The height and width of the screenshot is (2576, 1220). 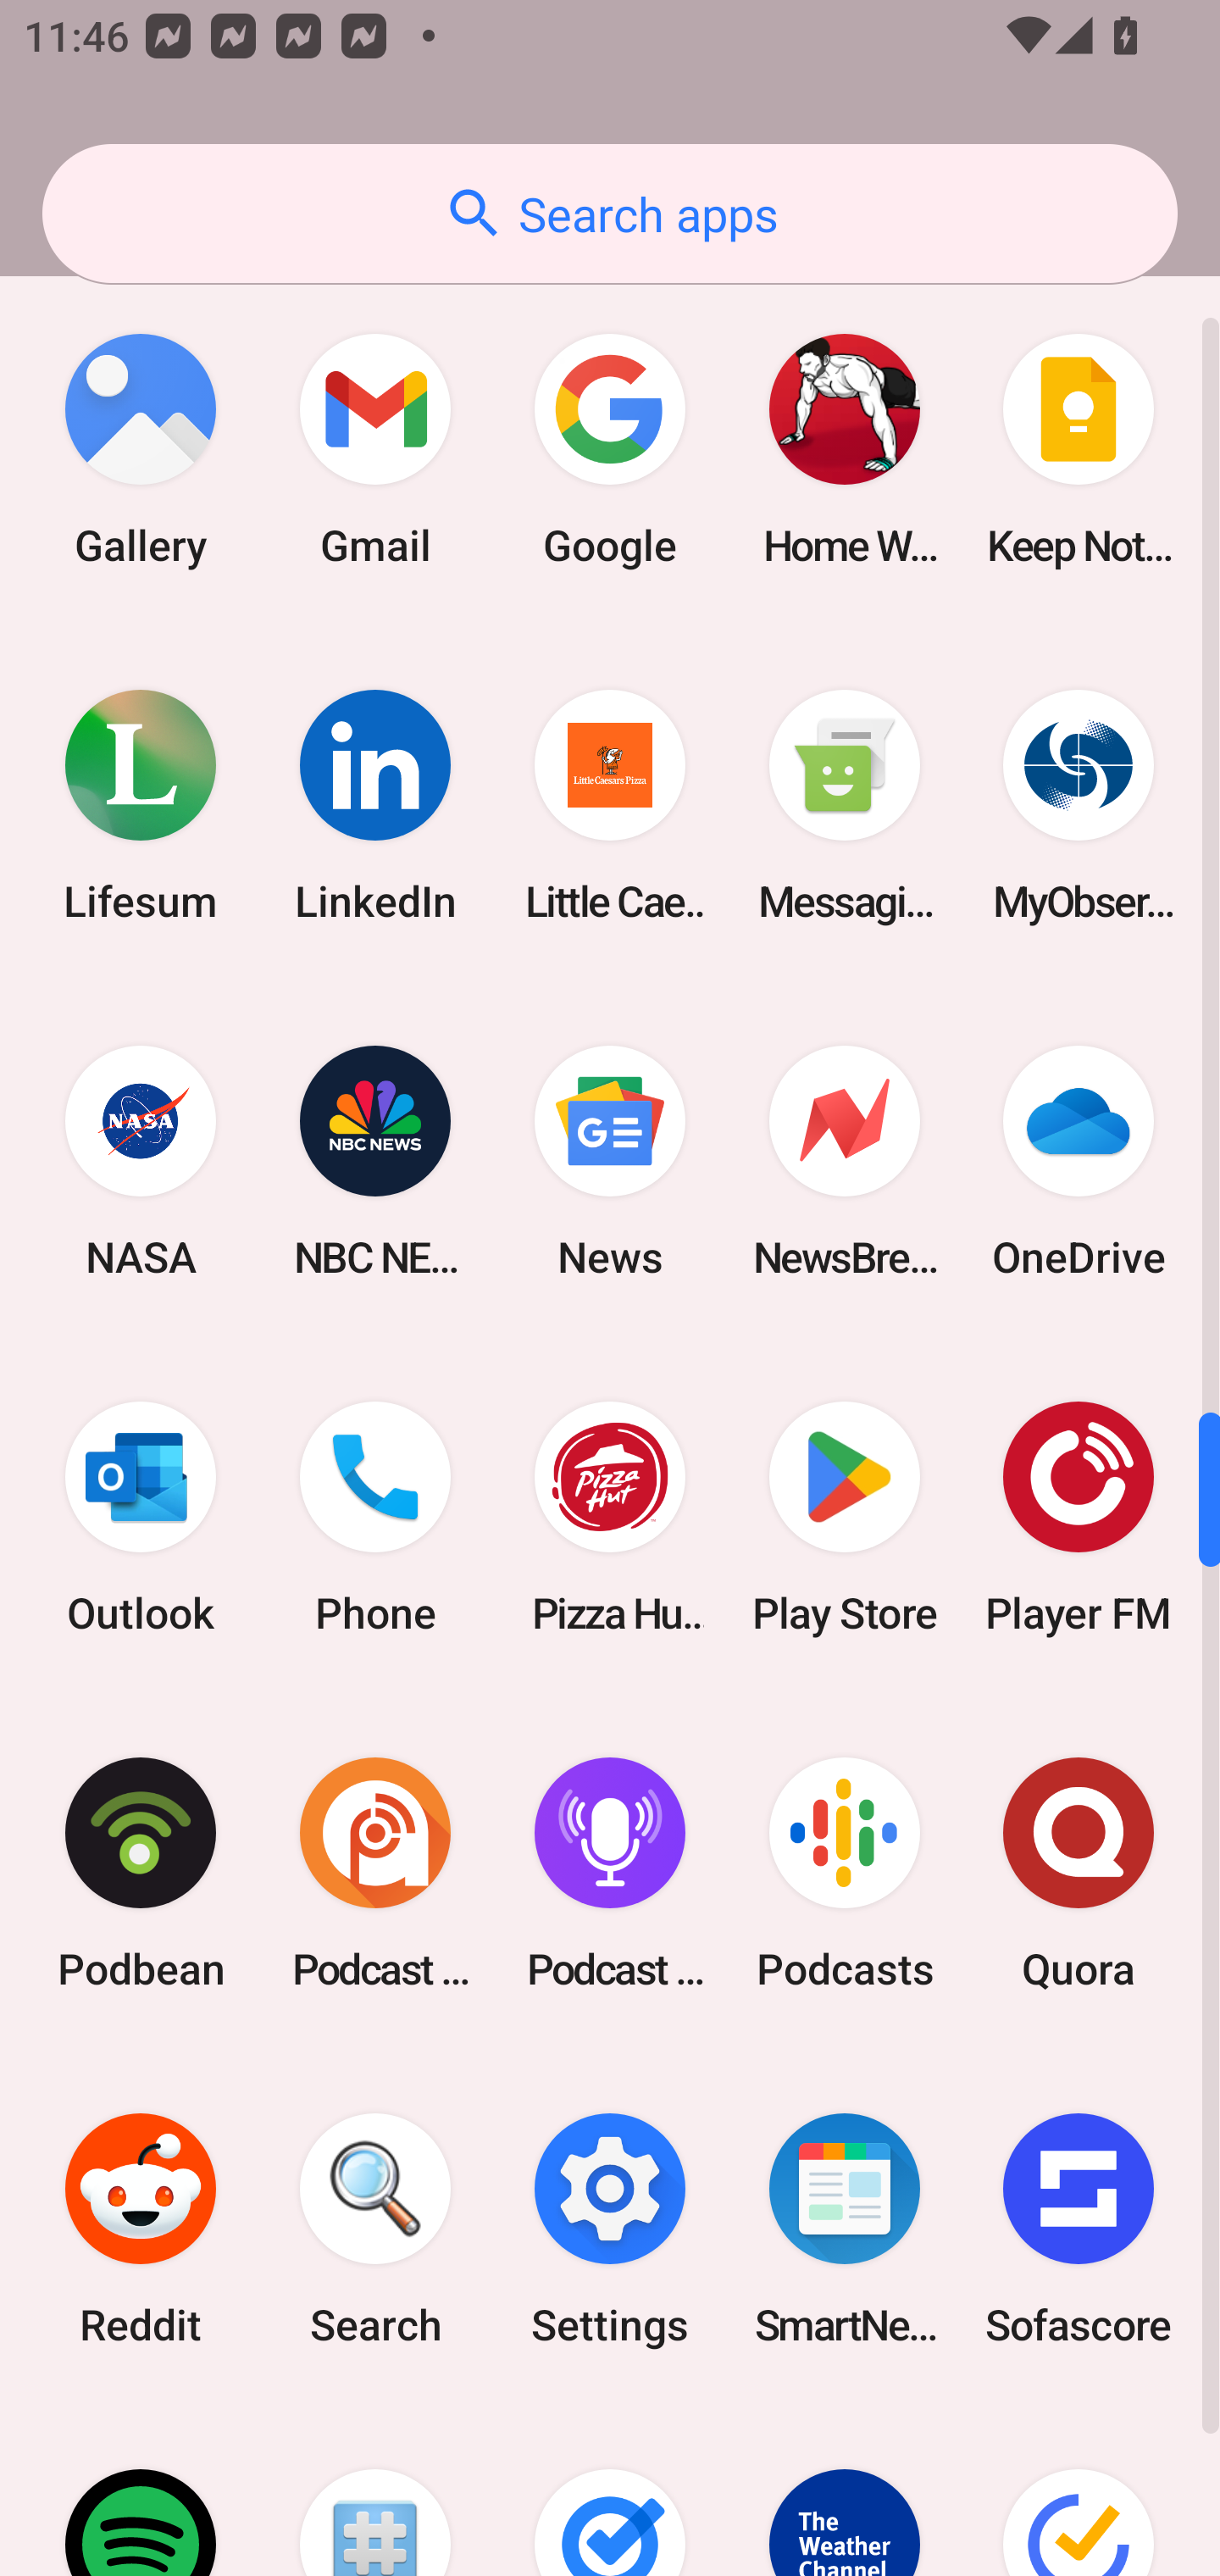 I want to click on Little Caesars Pizza, so click(x=610, y=806).